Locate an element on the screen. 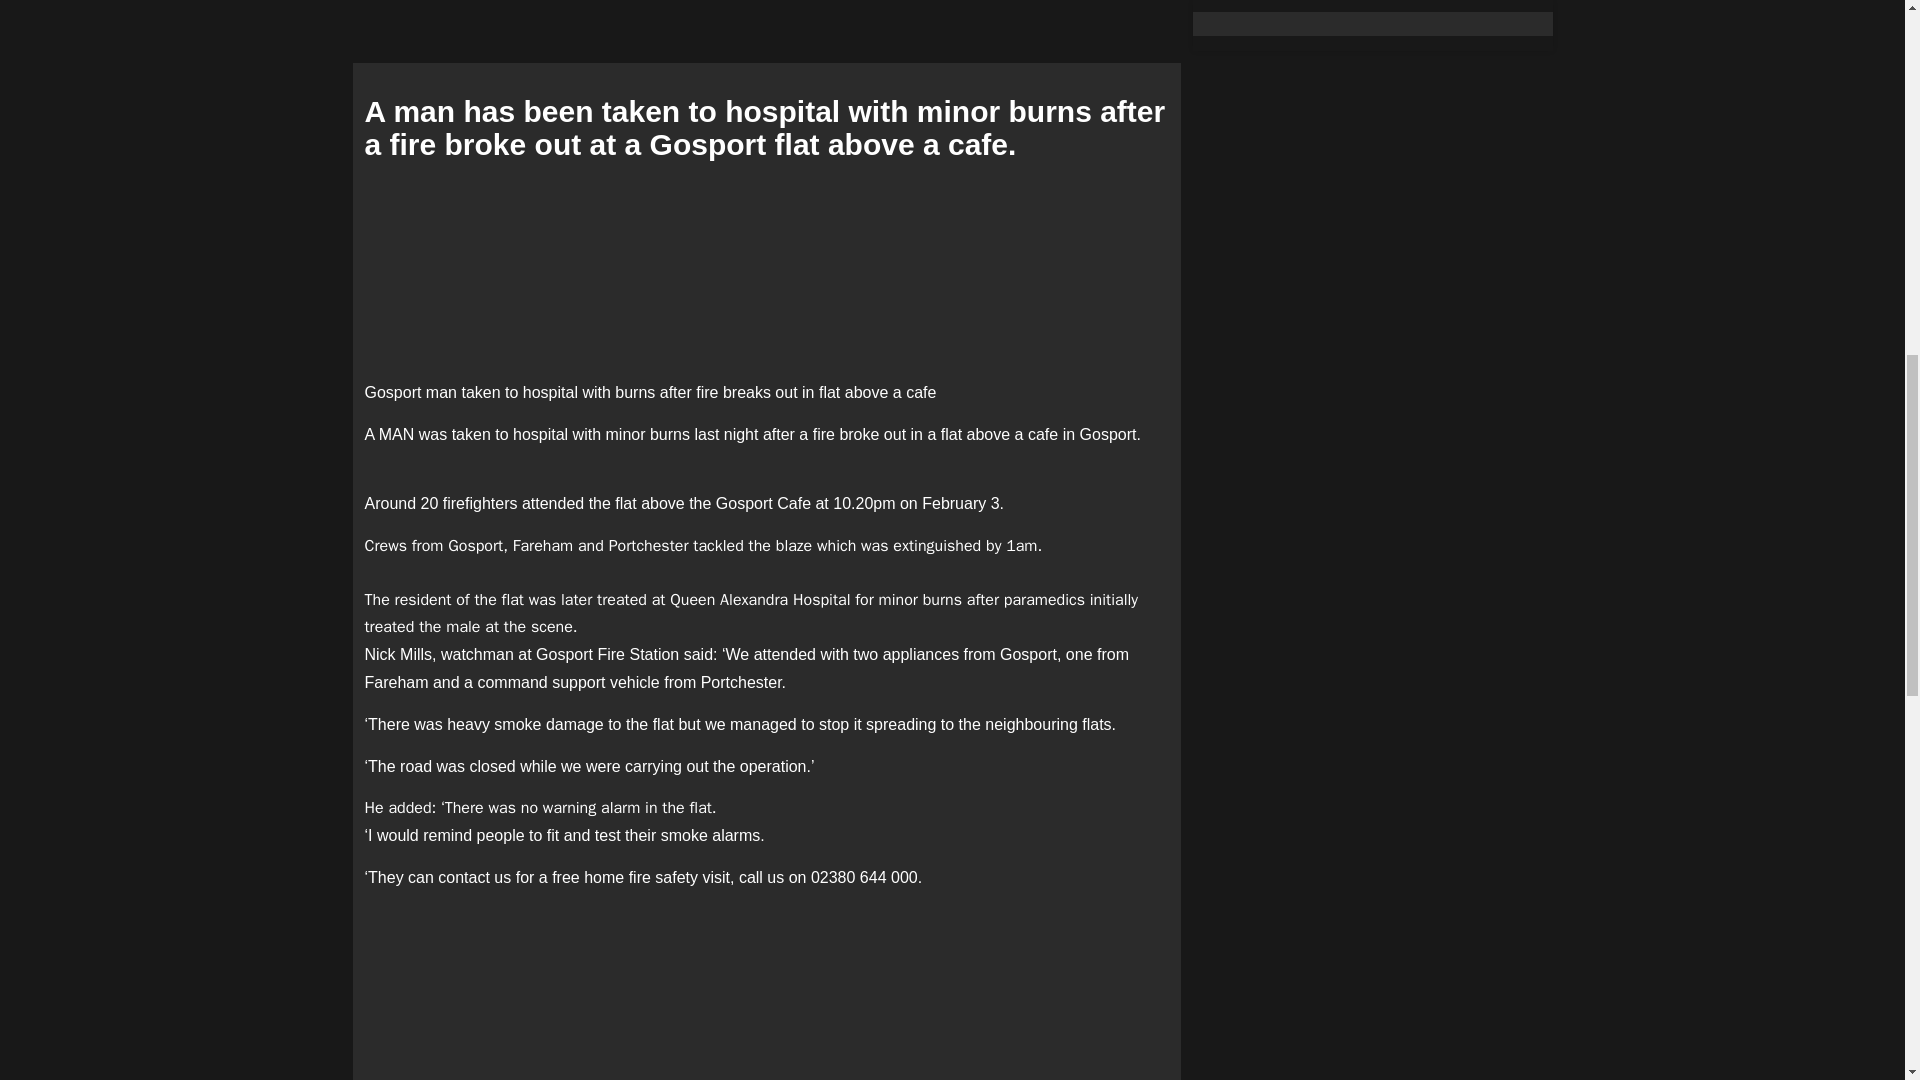 Image resolution: width=1920 pixels, height=1080 pixels. Advertisement is located at coordinates (766, 994).